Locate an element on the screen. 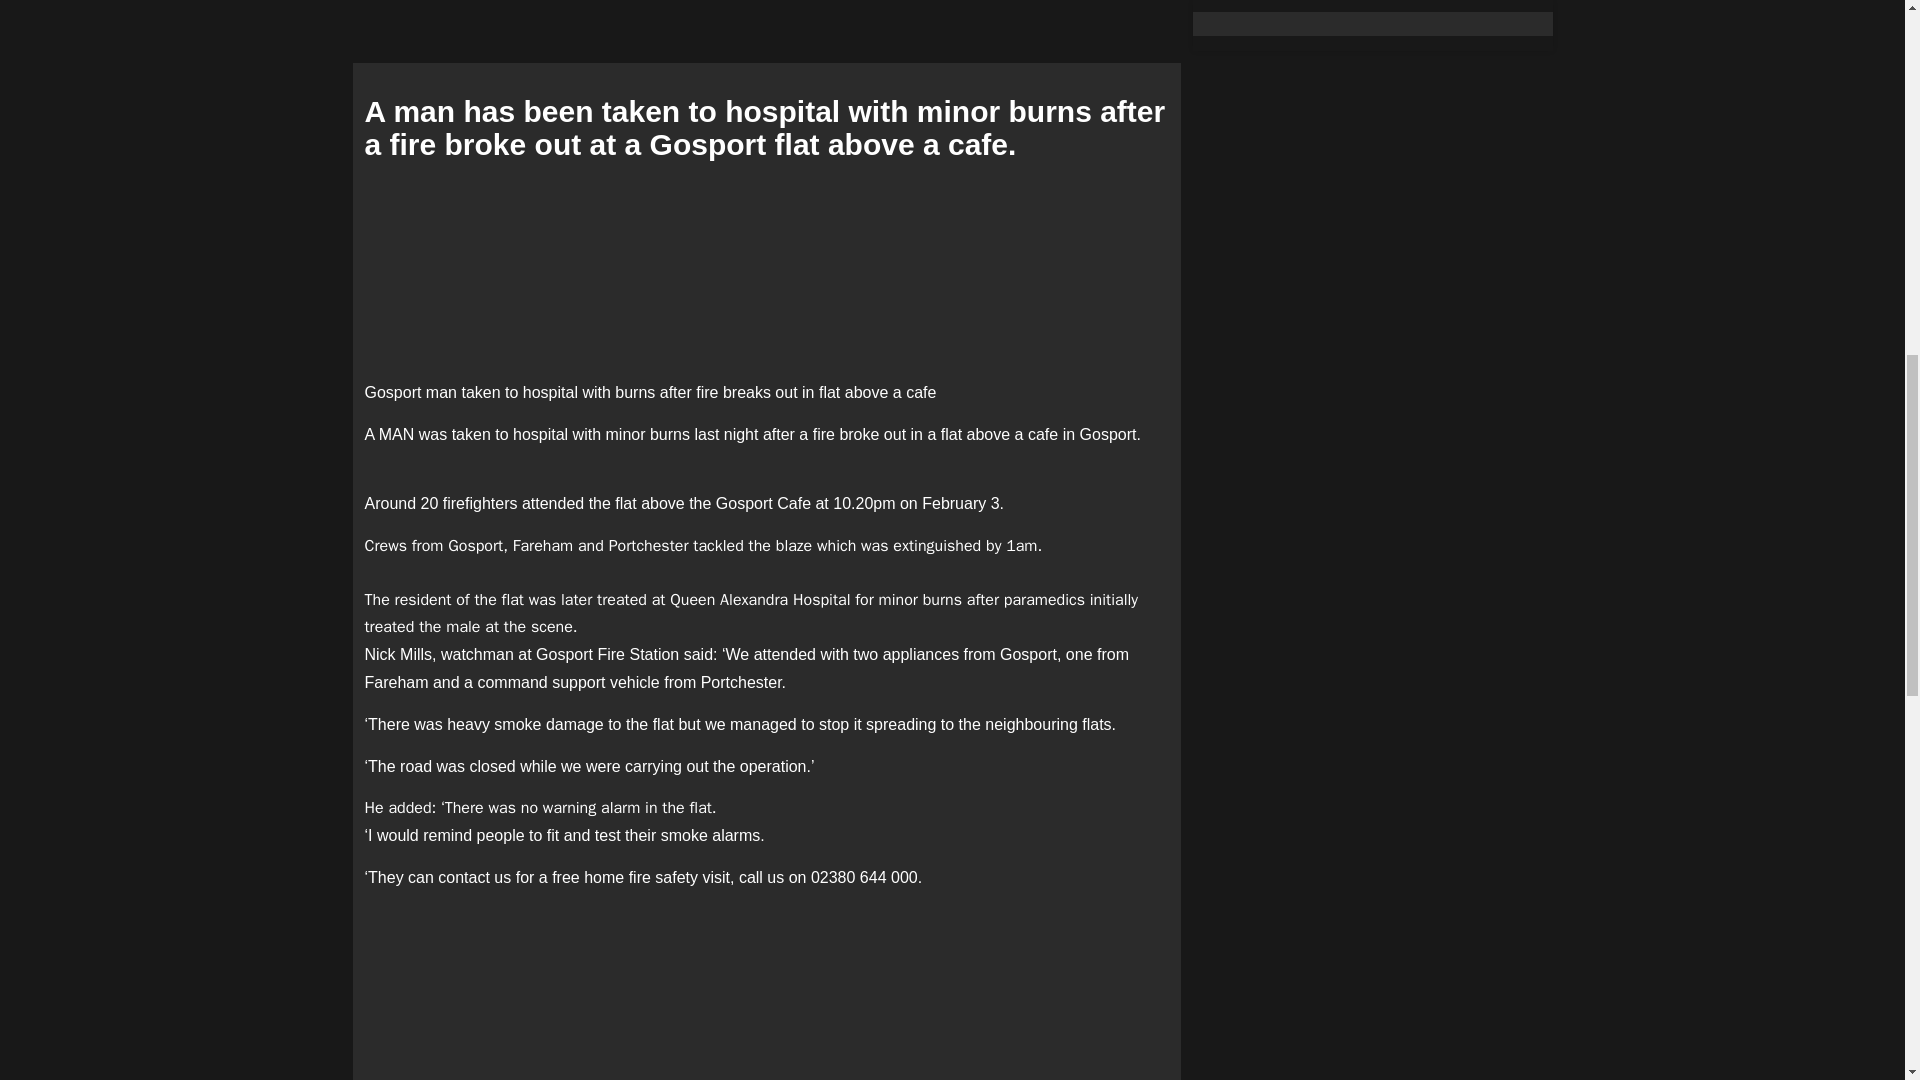 Image resolution: width=1920 pixels, height=1080 pixels. Advertisement is located at coordinates (766, 994).